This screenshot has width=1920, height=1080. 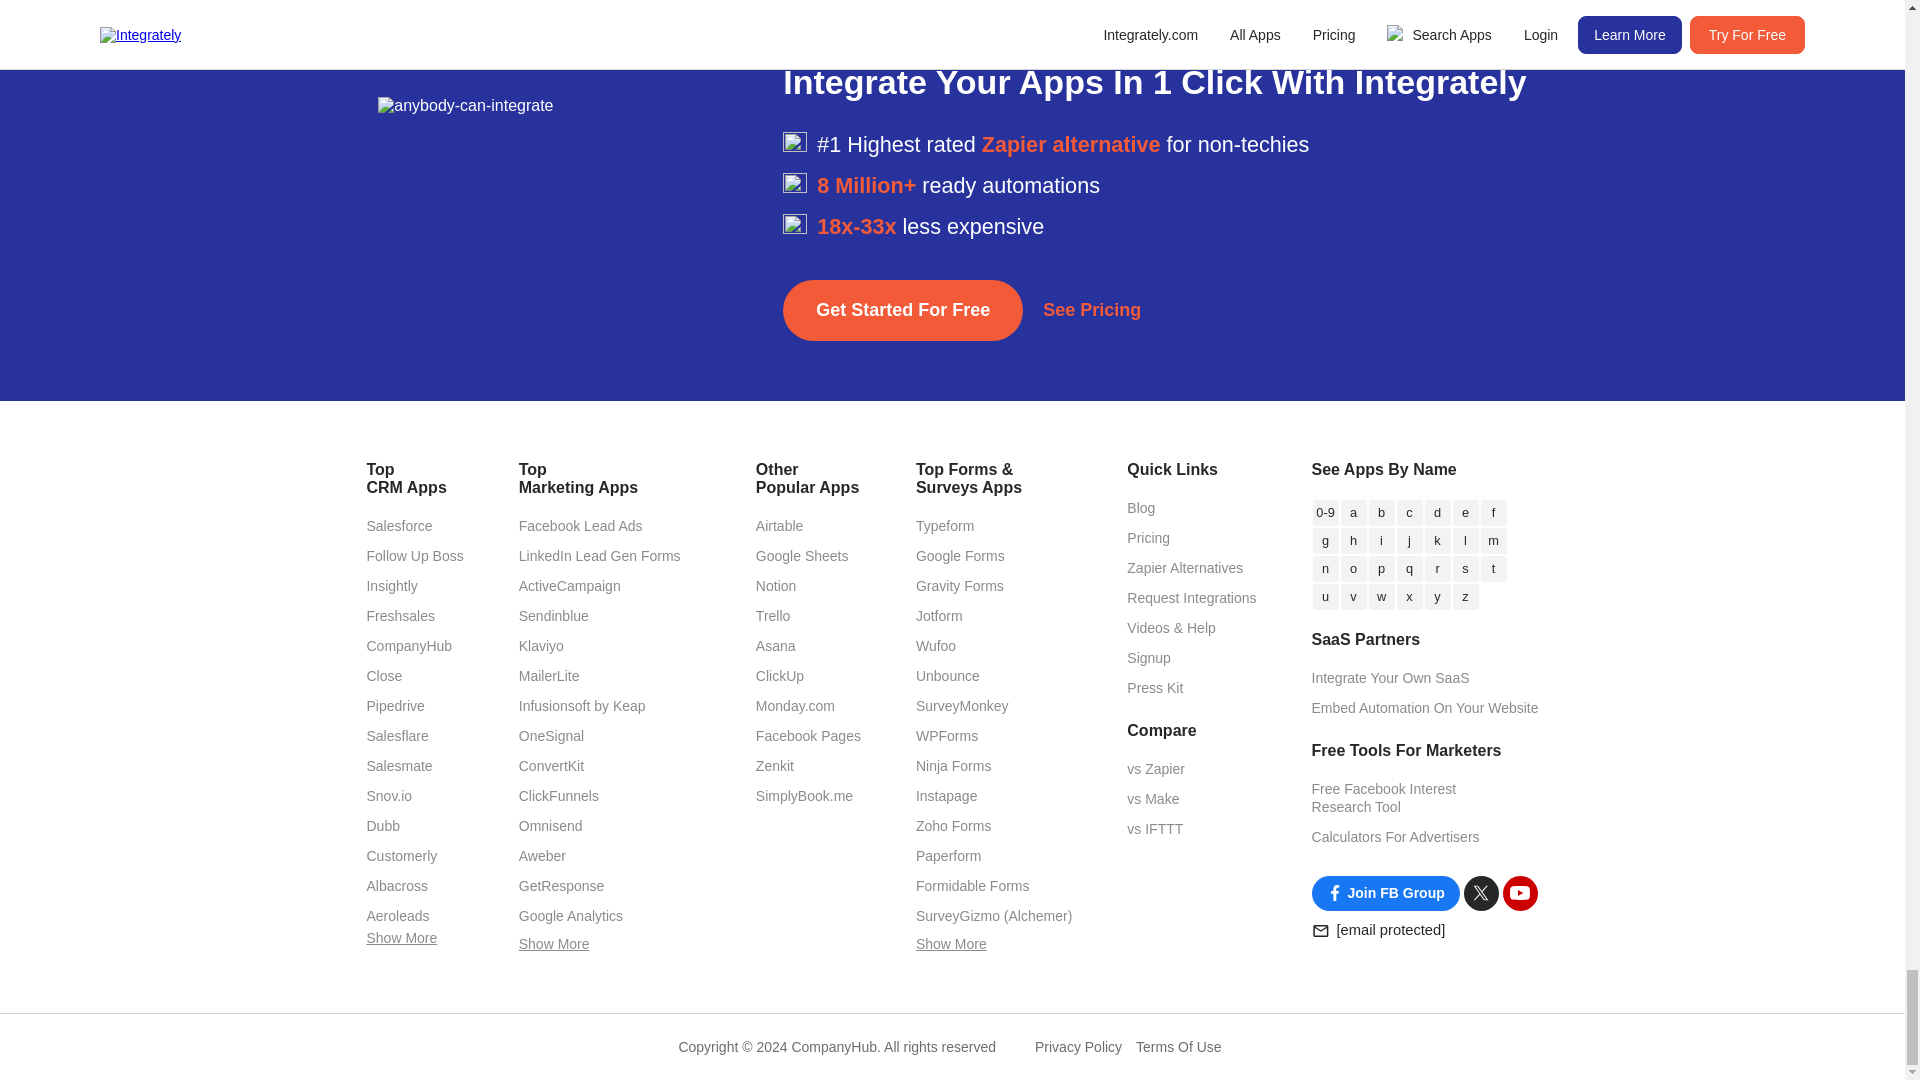 I want to click on Salesflare, so click(x=397, y=736).